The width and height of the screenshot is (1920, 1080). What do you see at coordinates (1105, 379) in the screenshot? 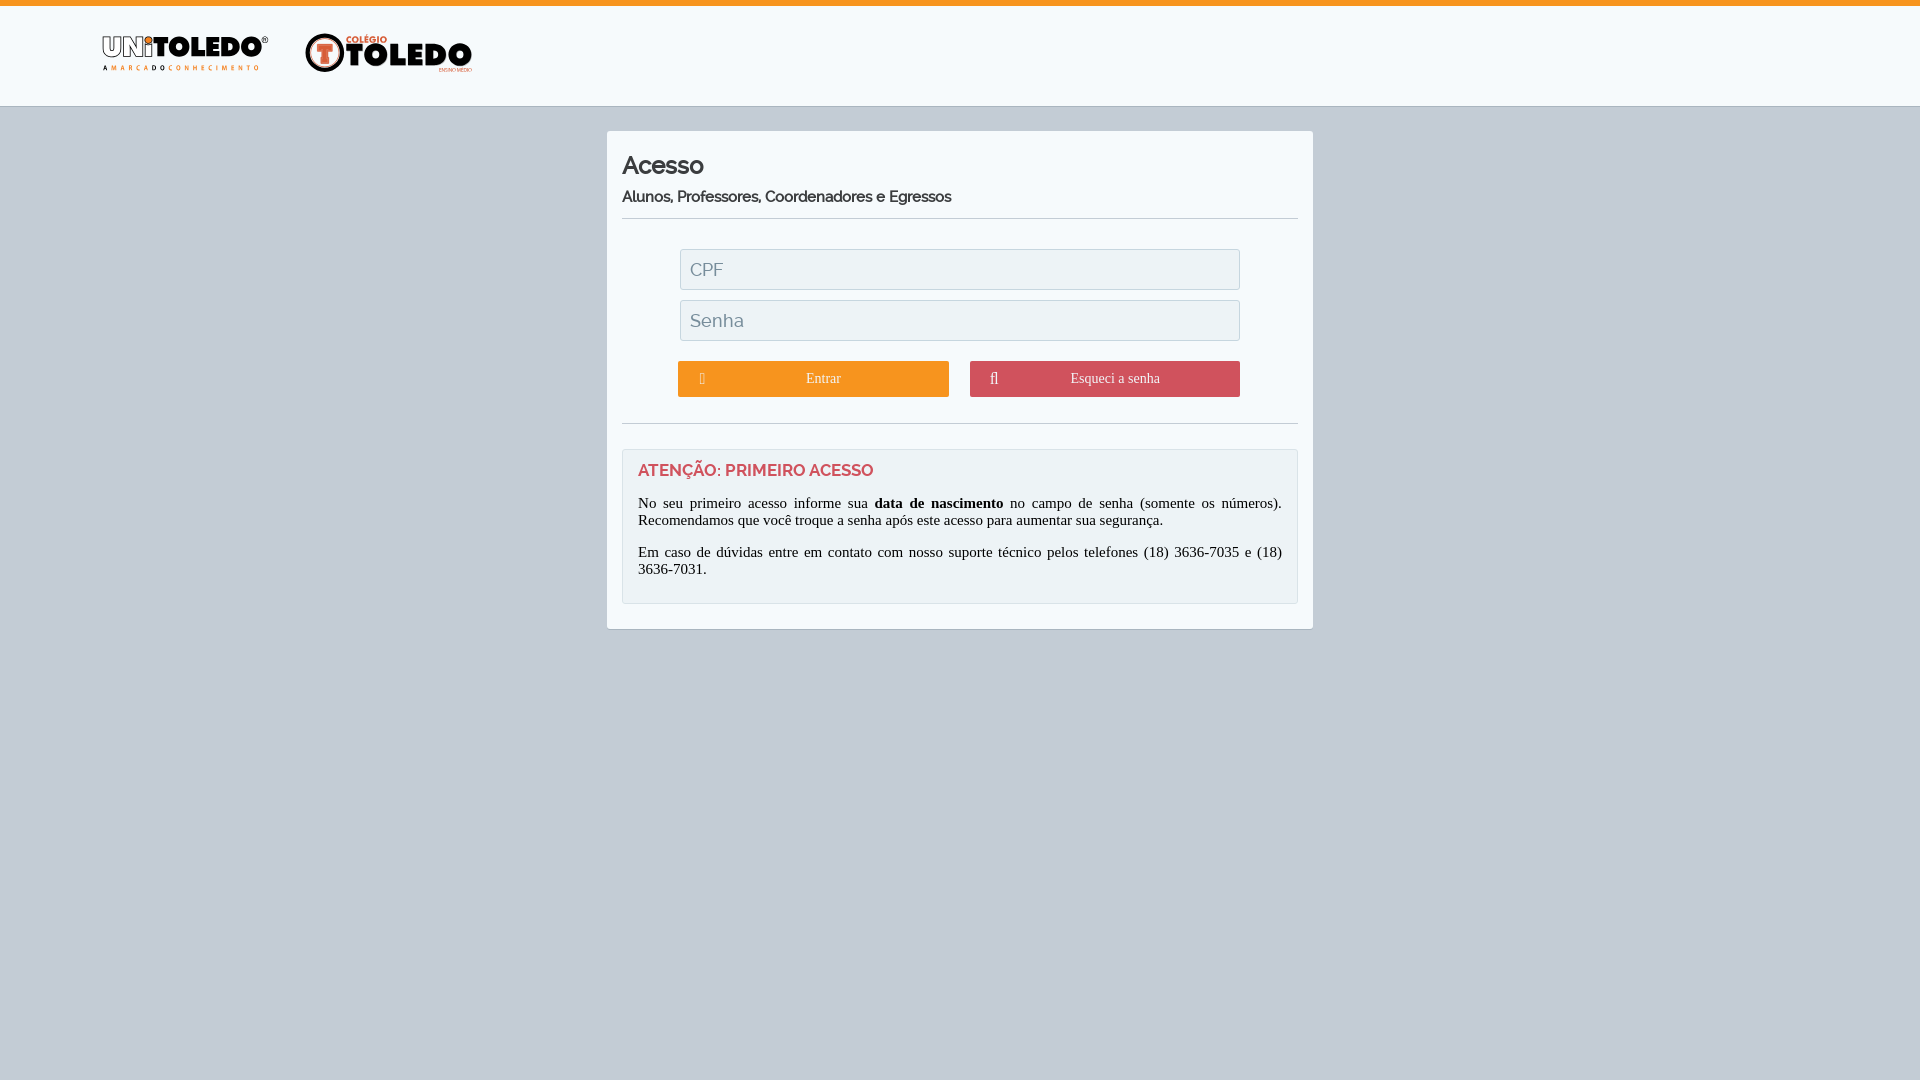
I see `Esqueci a senha` at bounding box center [1105, 379].